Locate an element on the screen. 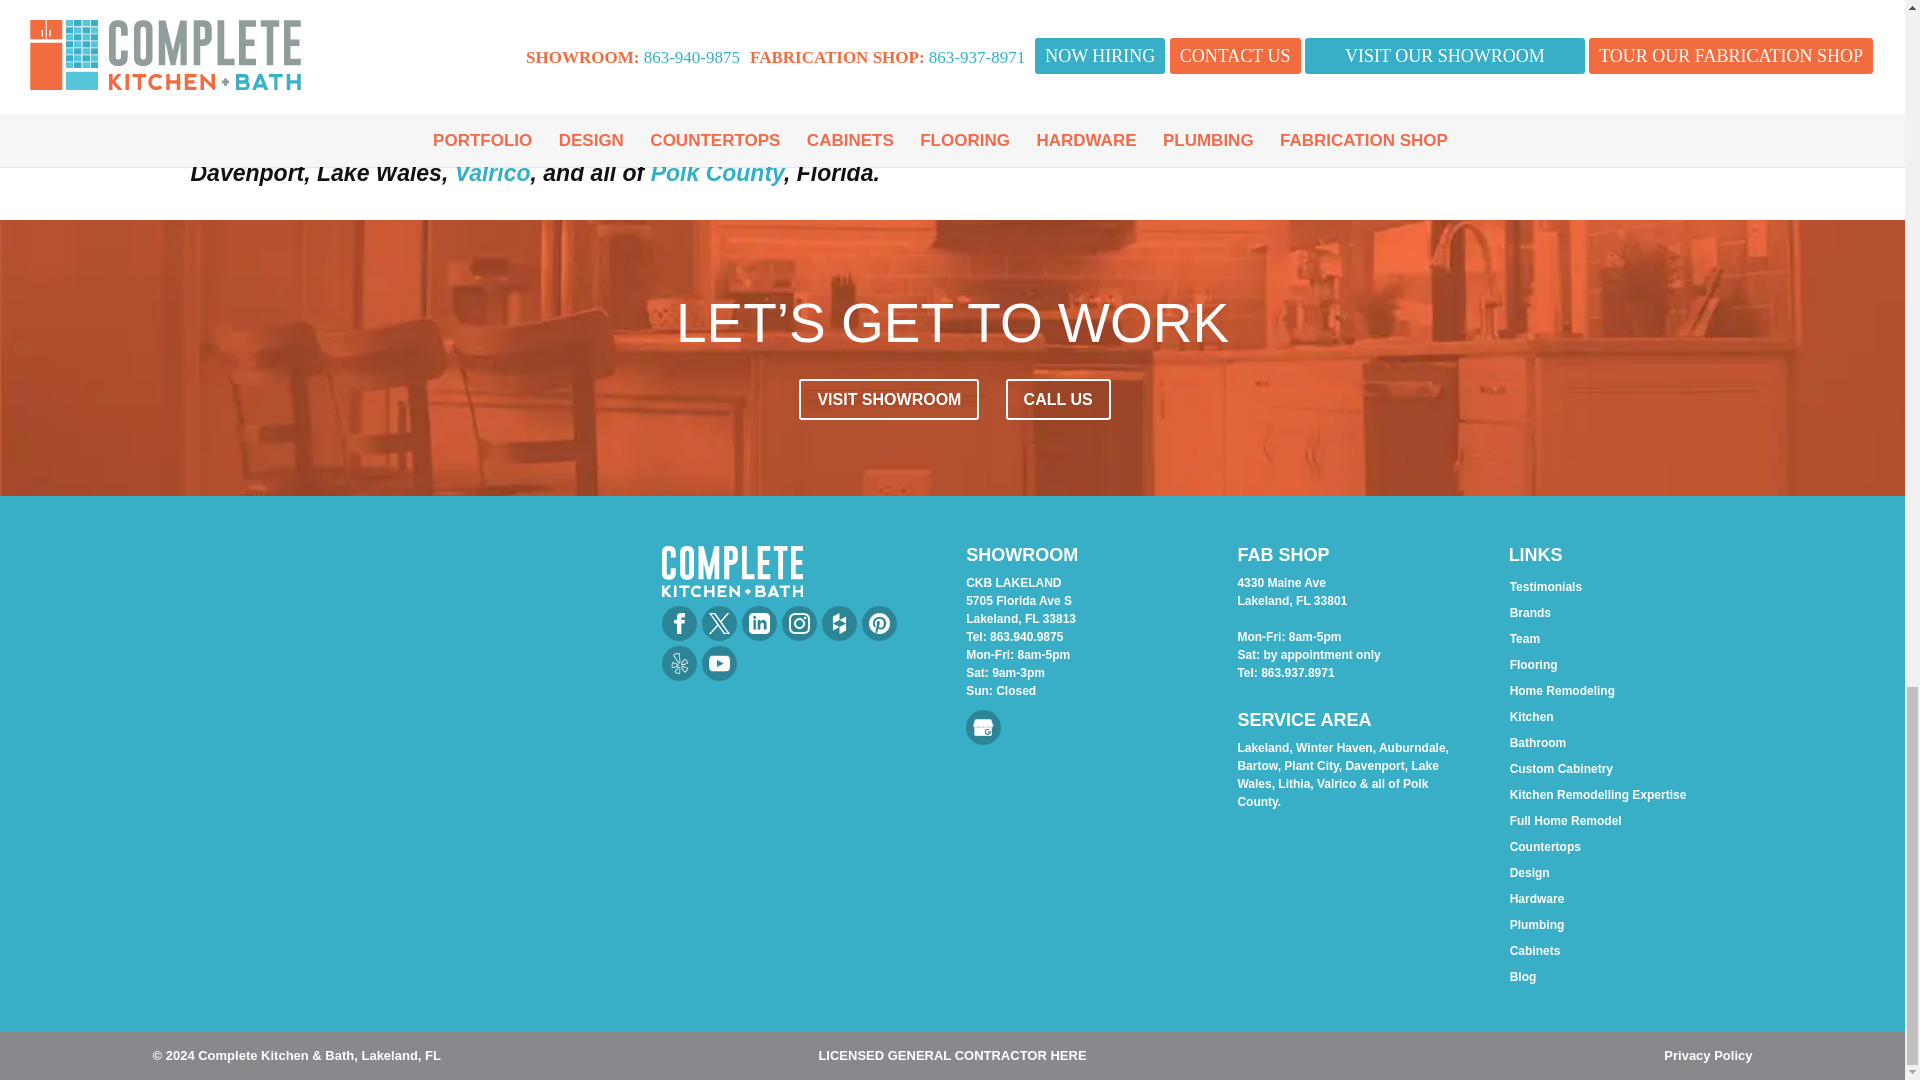  Bartow is located at coordinates (1430, 138).